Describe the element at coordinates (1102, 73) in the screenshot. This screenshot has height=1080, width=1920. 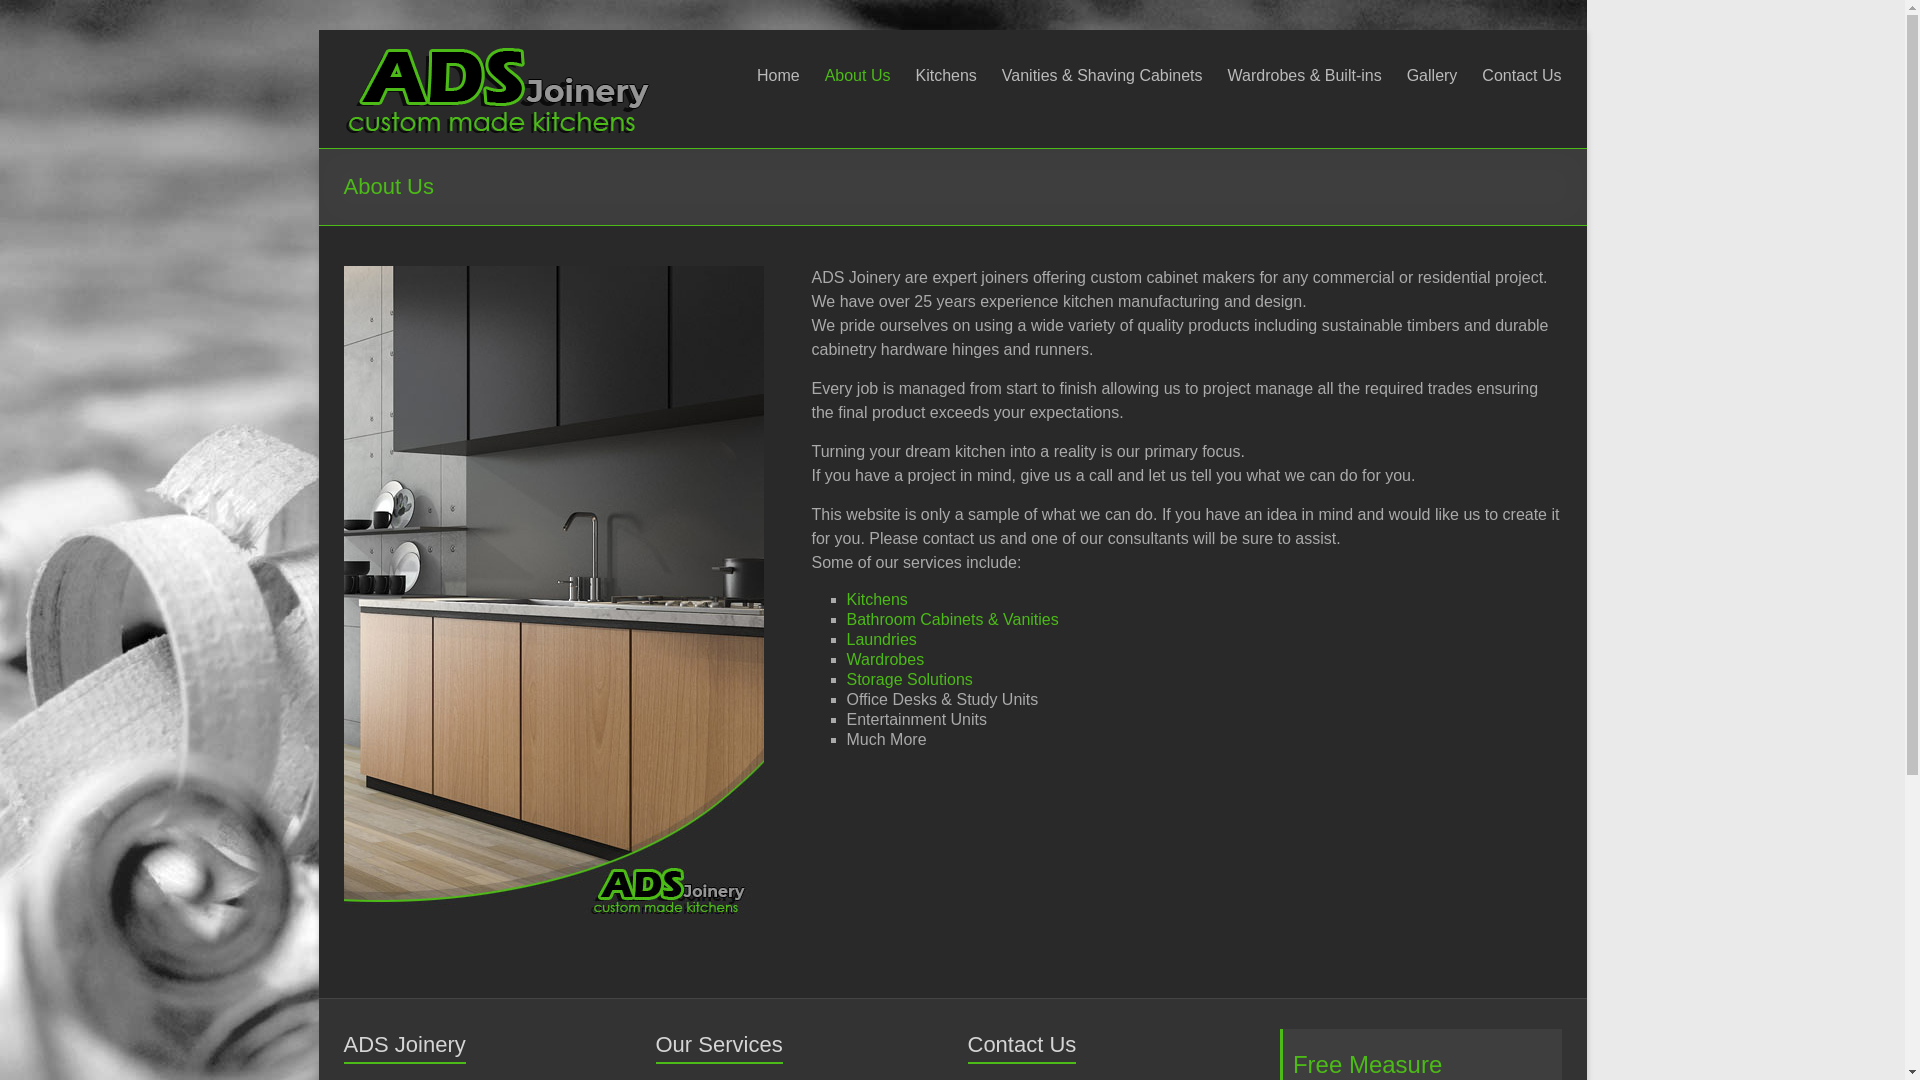
I see `Vanities & Shaving Cabinets` at that location.